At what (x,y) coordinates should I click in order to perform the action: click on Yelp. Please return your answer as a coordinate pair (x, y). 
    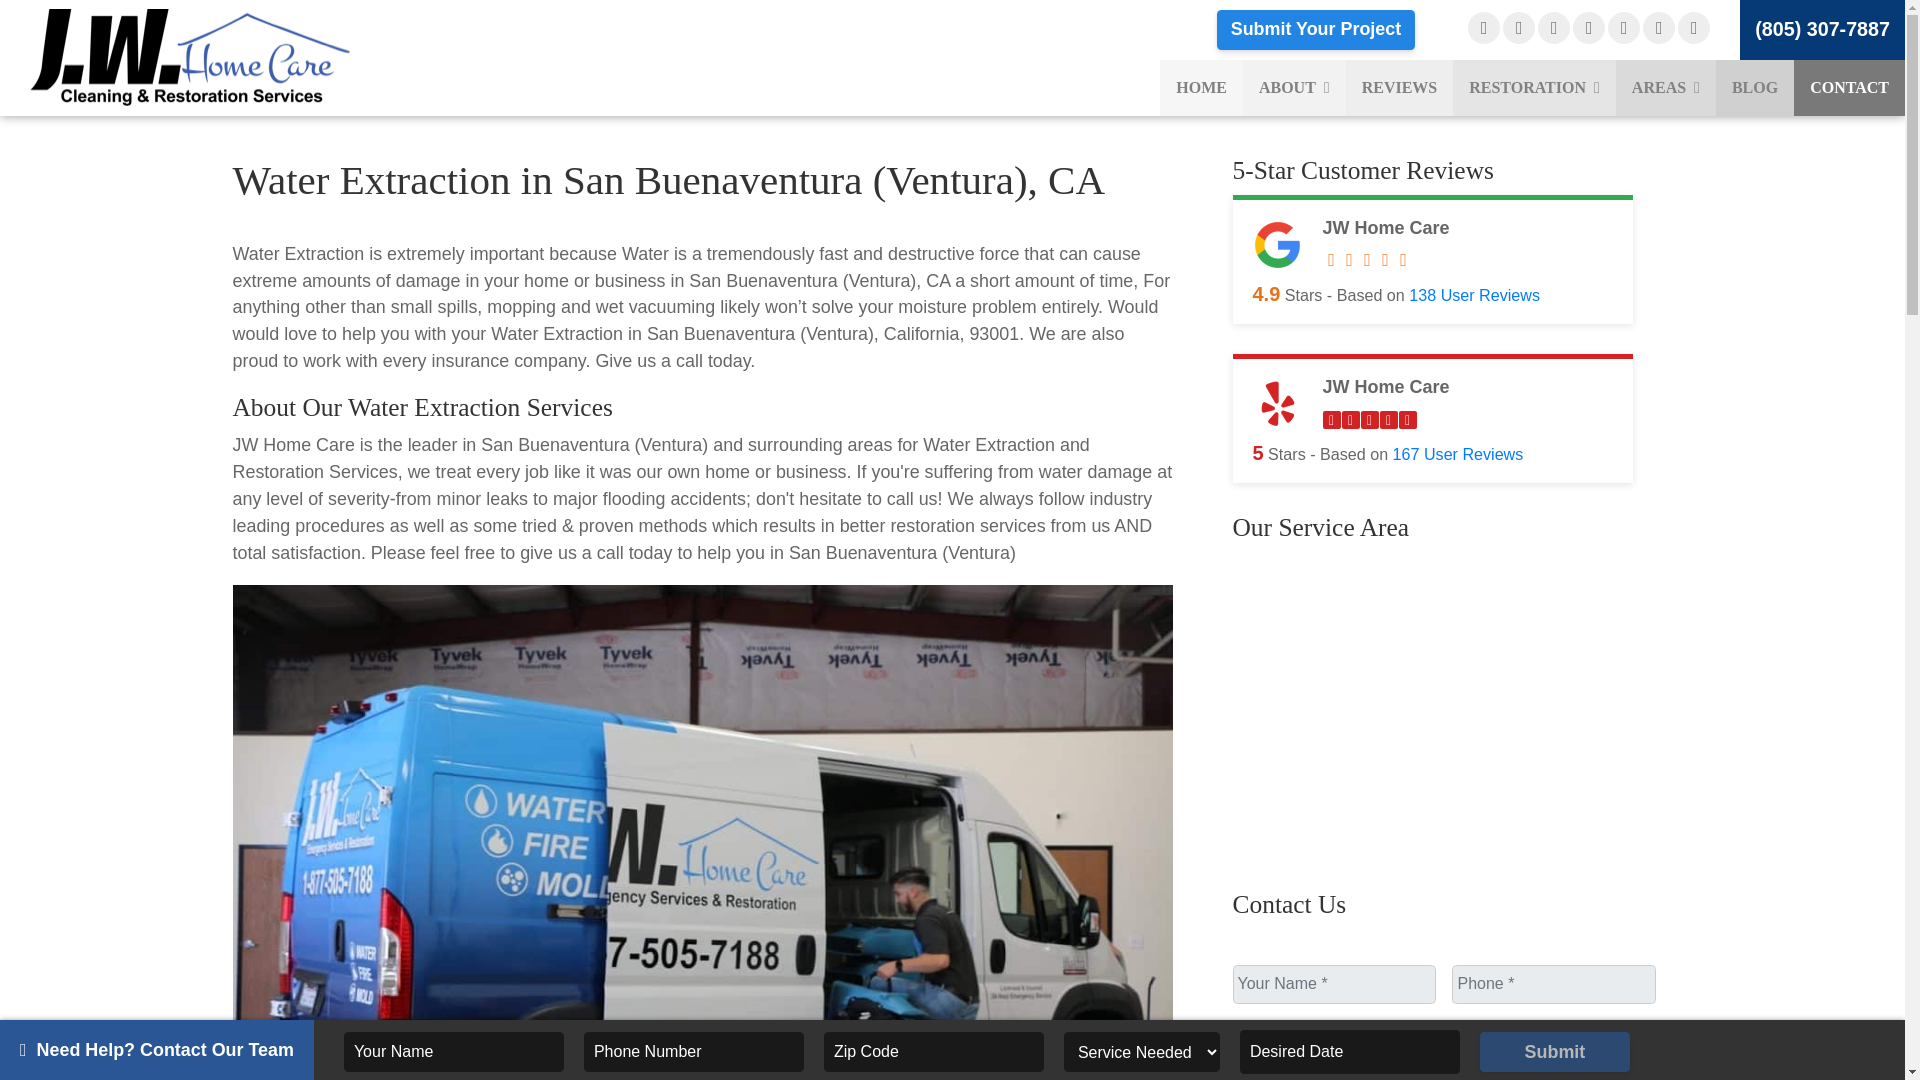
    Looking at the image, I should click on (1554, 28).